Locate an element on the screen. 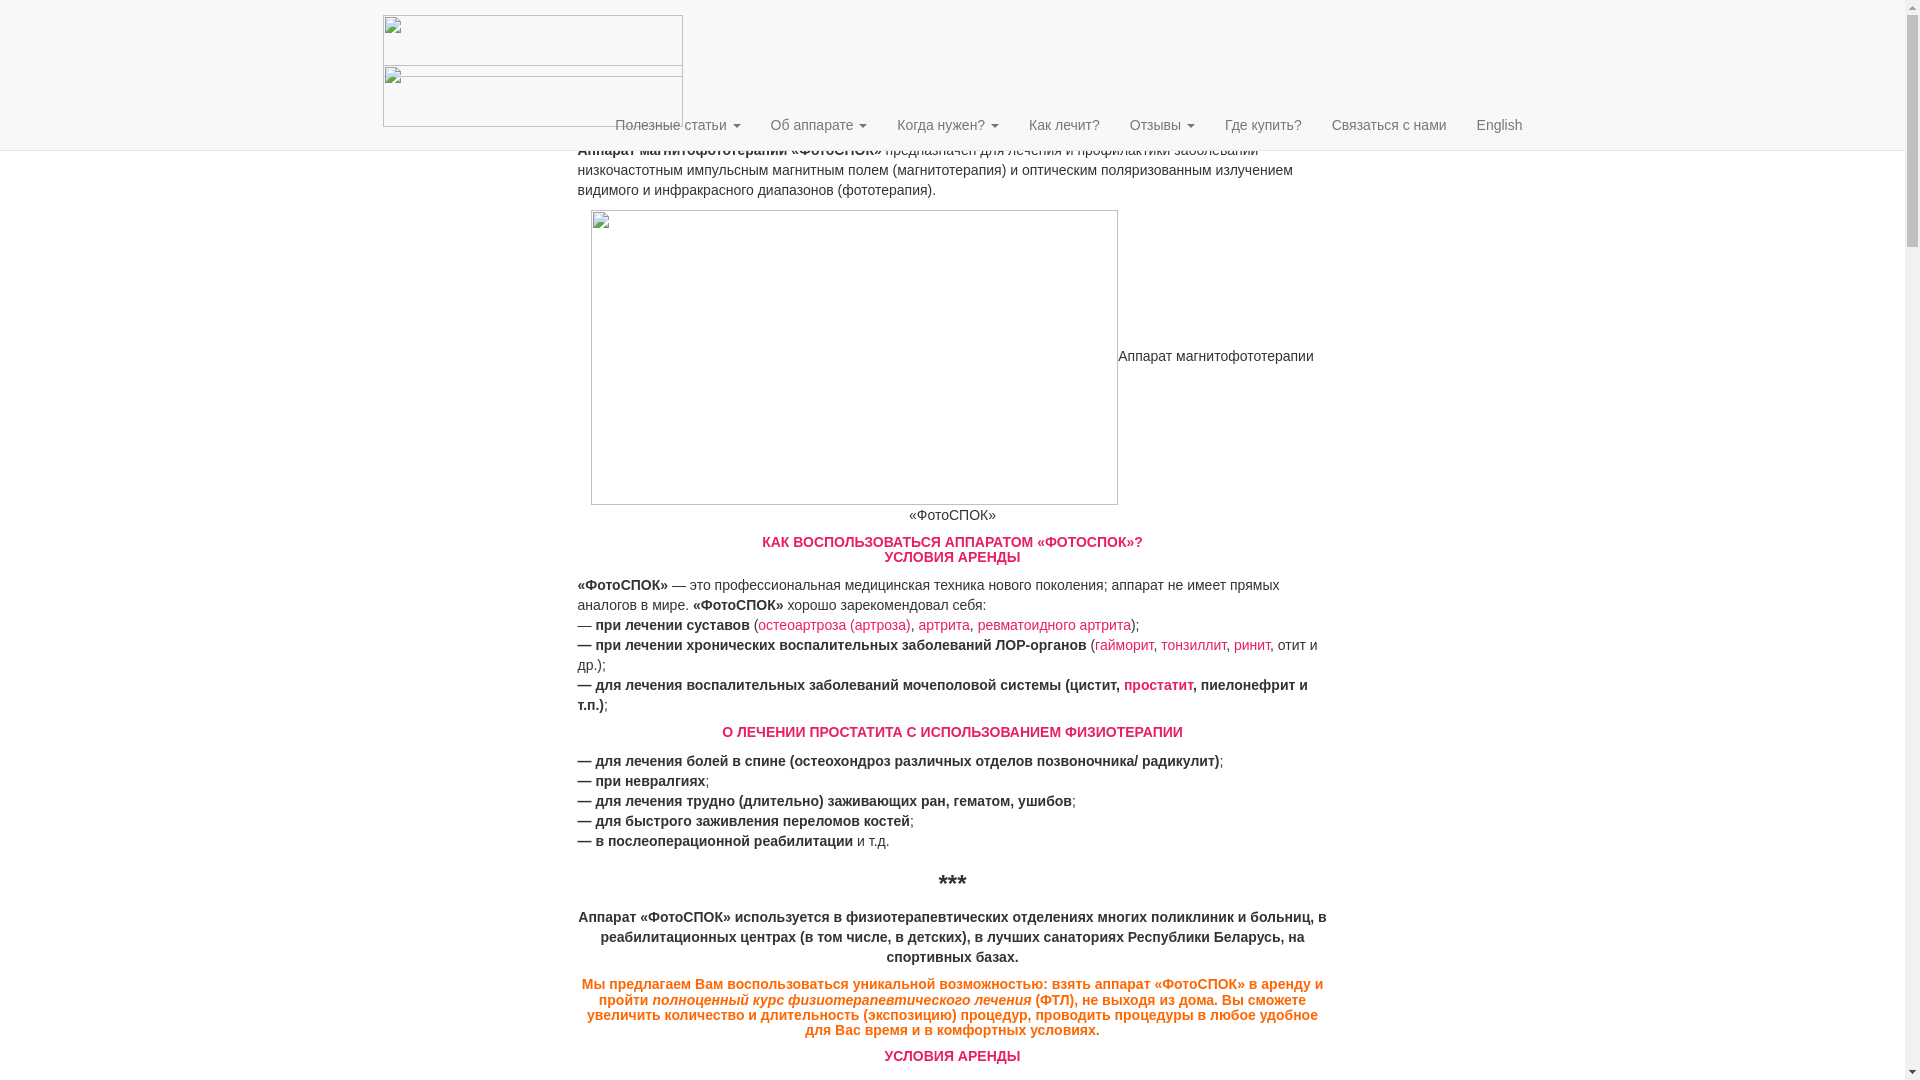  English is located at coordinates (1500, 125).